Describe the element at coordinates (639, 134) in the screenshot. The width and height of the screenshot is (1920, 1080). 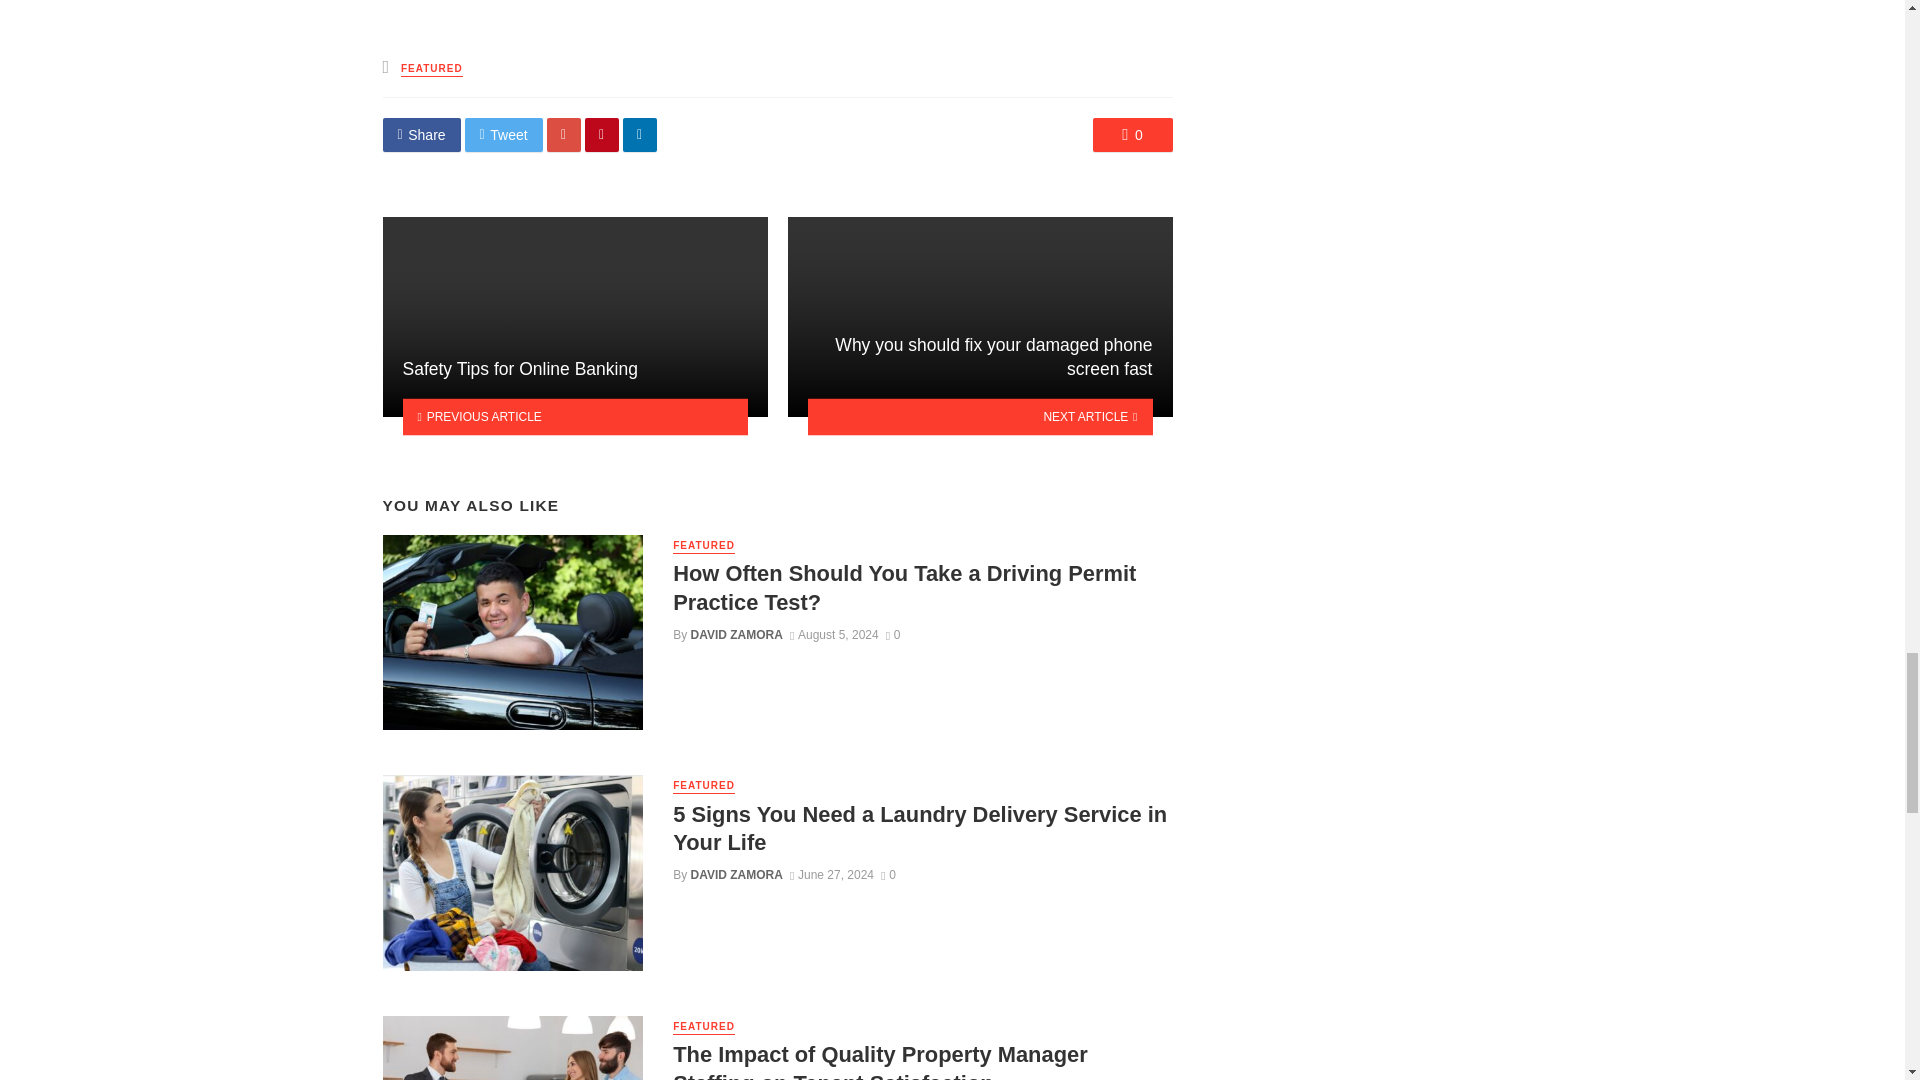
I see `Share on Linkedin` at that location.